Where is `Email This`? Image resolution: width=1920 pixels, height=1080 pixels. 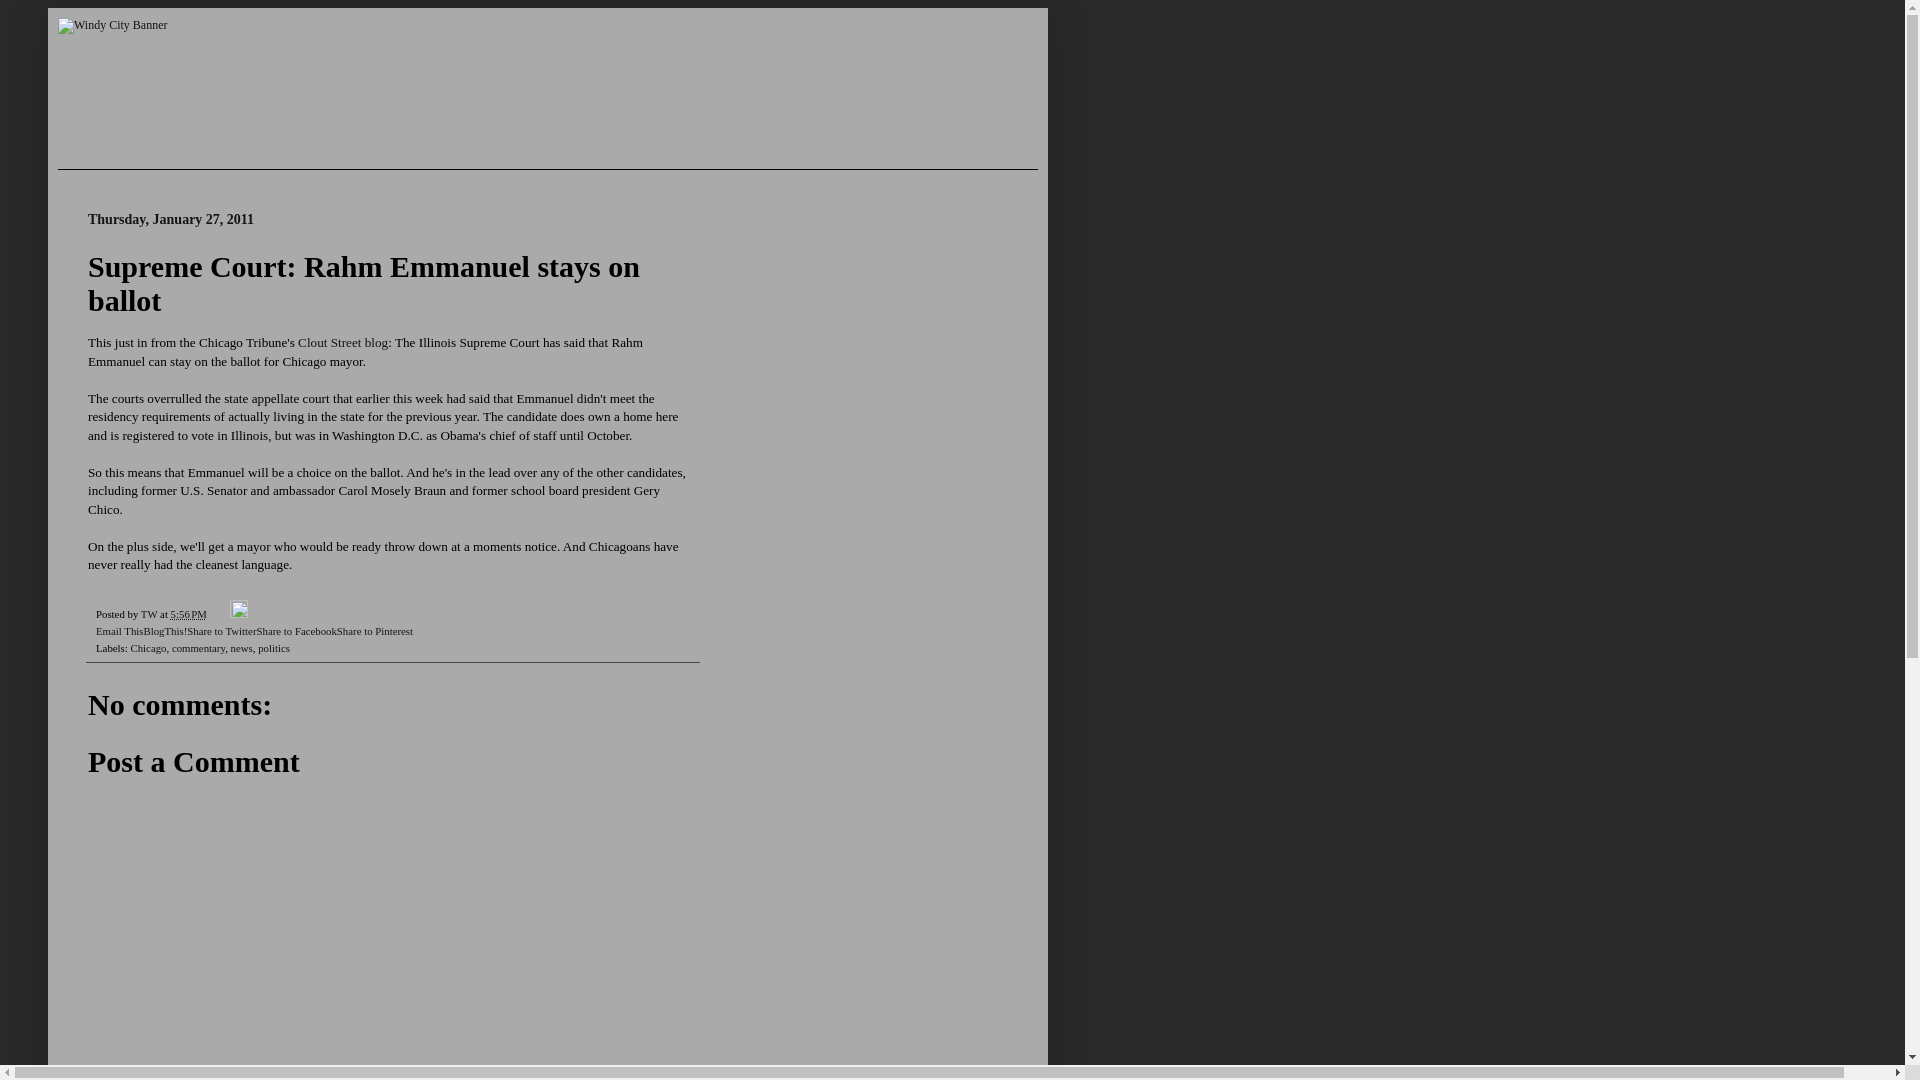
Email This is located at coordinates (119, 631).